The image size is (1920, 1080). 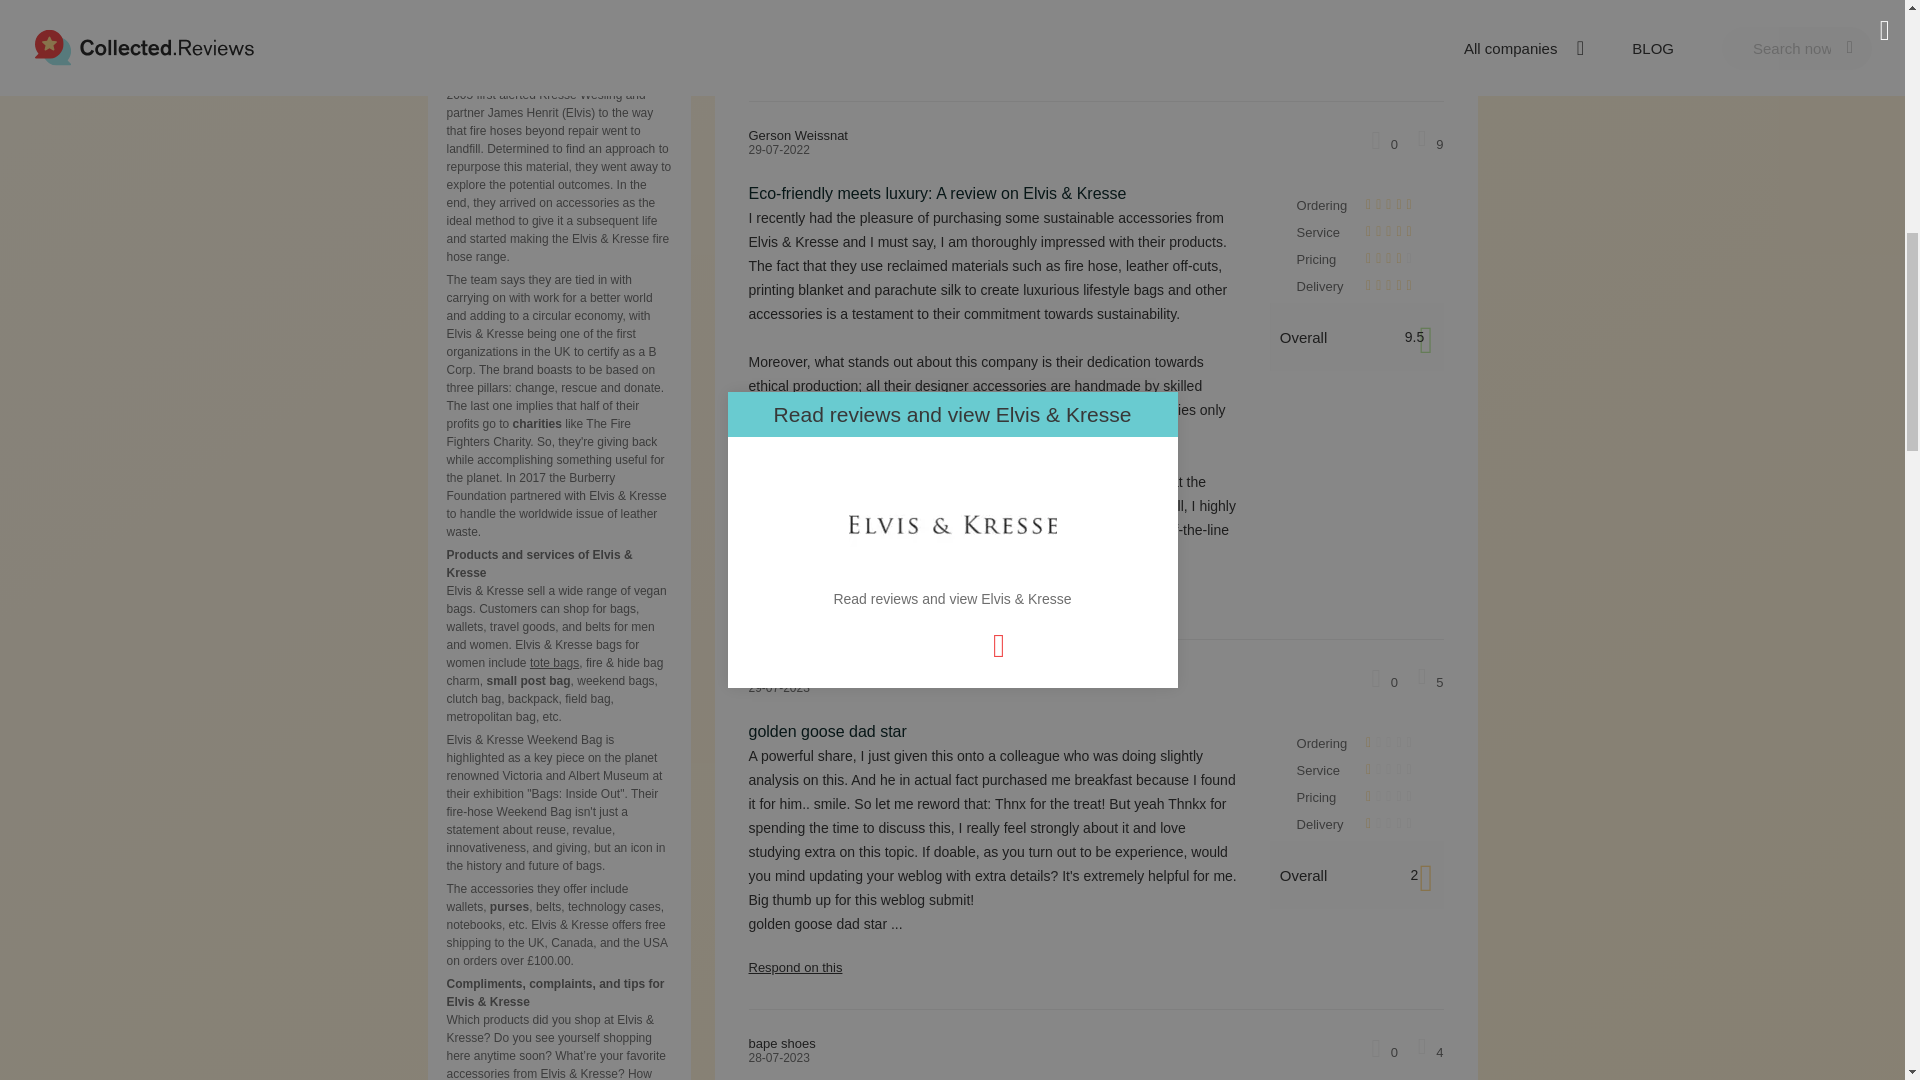 What do you see at coordinates (1430, 1051) in the screenshot?
I see `4` at bounding box center [1430, 1051].